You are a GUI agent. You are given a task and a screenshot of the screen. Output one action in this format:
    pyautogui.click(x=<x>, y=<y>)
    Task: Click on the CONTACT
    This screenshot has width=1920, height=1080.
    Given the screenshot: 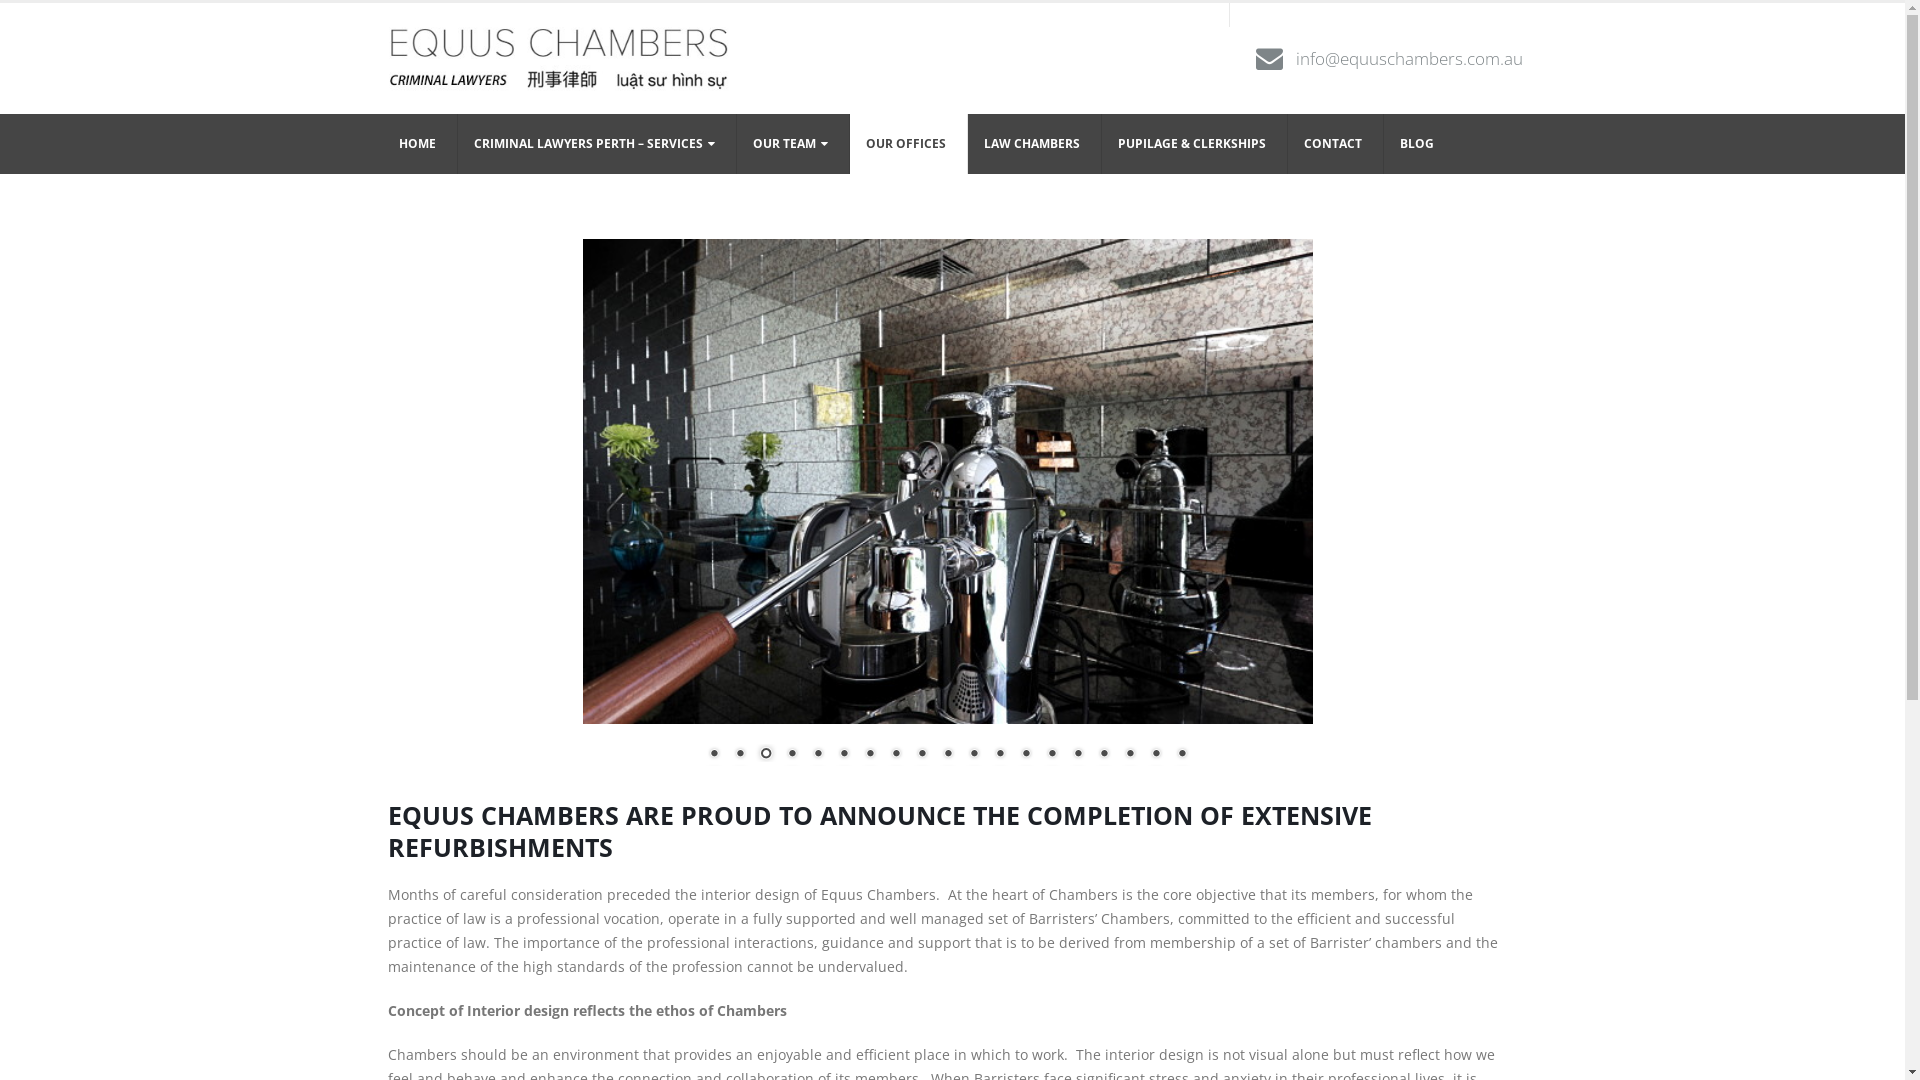 What is the action you would take?
    pyautogui.click(x=1336, y=144)
    